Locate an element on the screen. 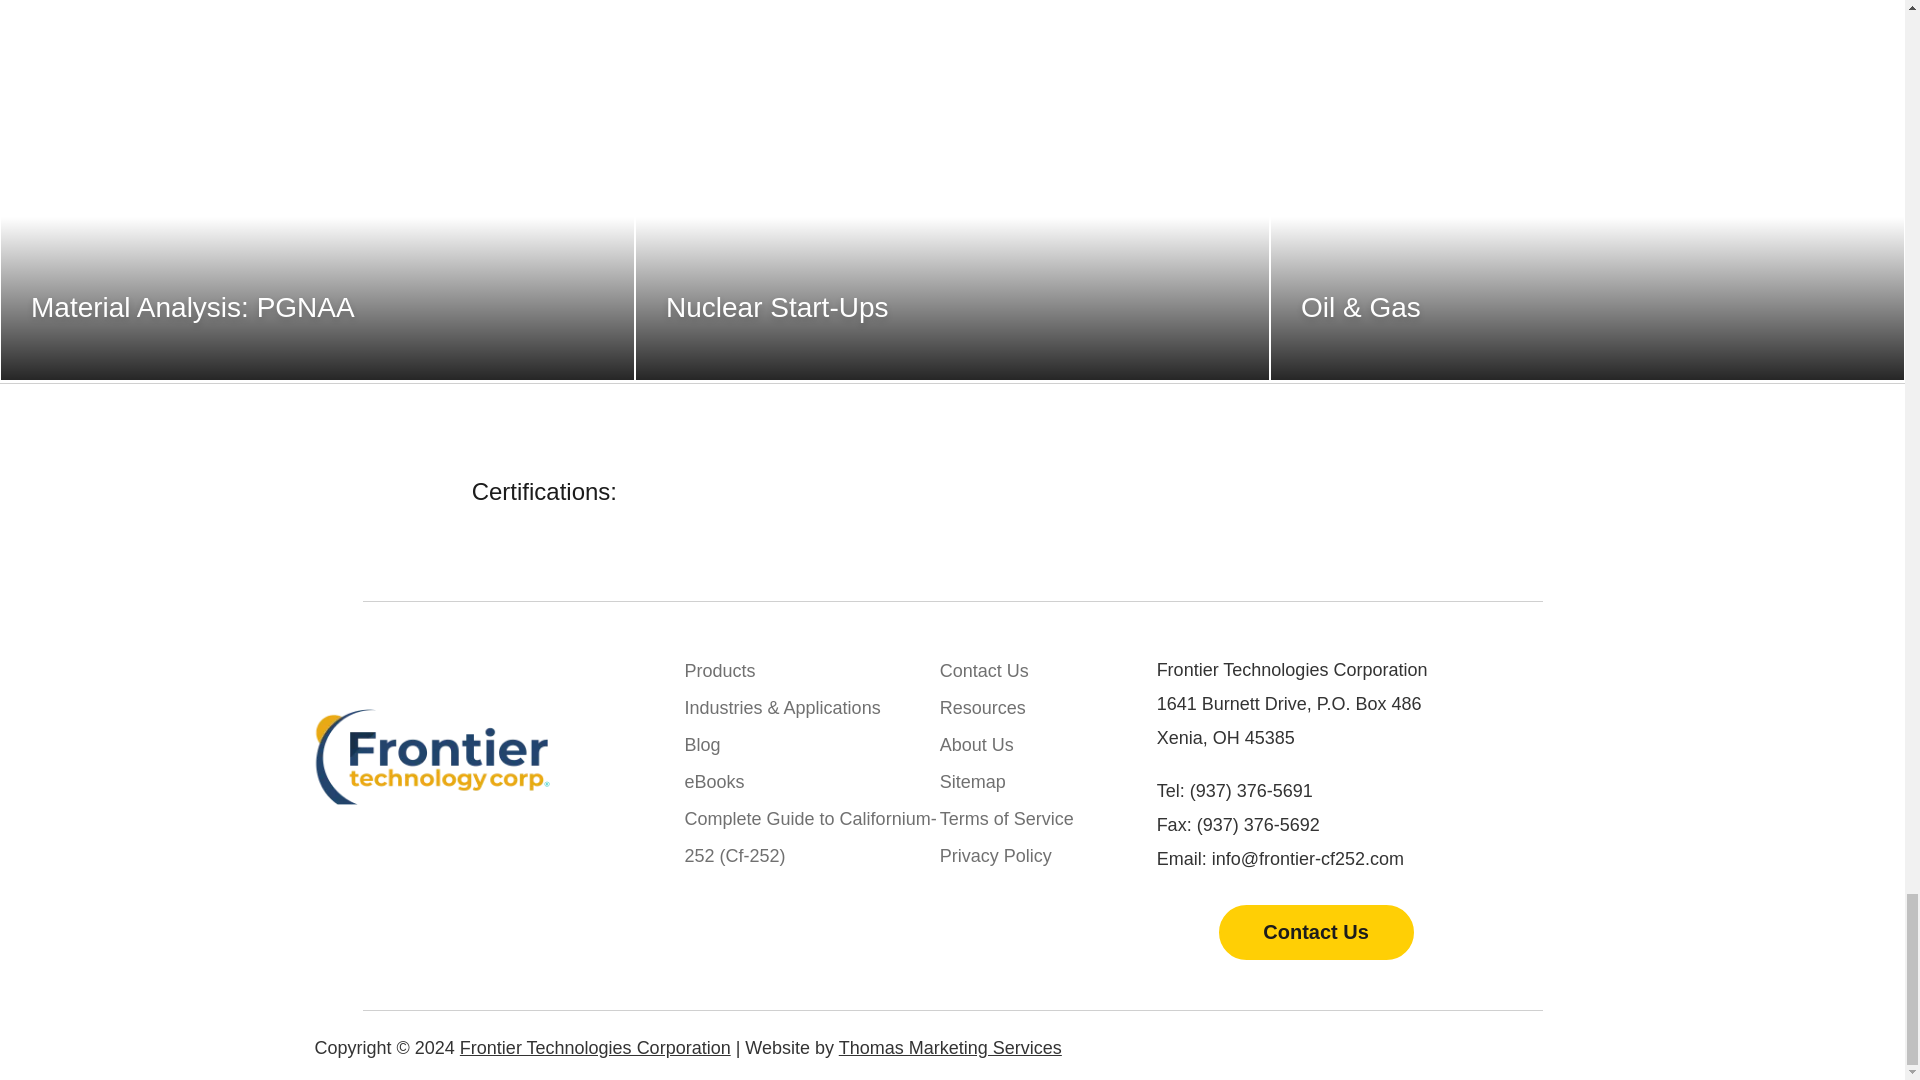 This screenshot has height=1080, width=1920. Facebook is located at coordinates (1582, 1040).